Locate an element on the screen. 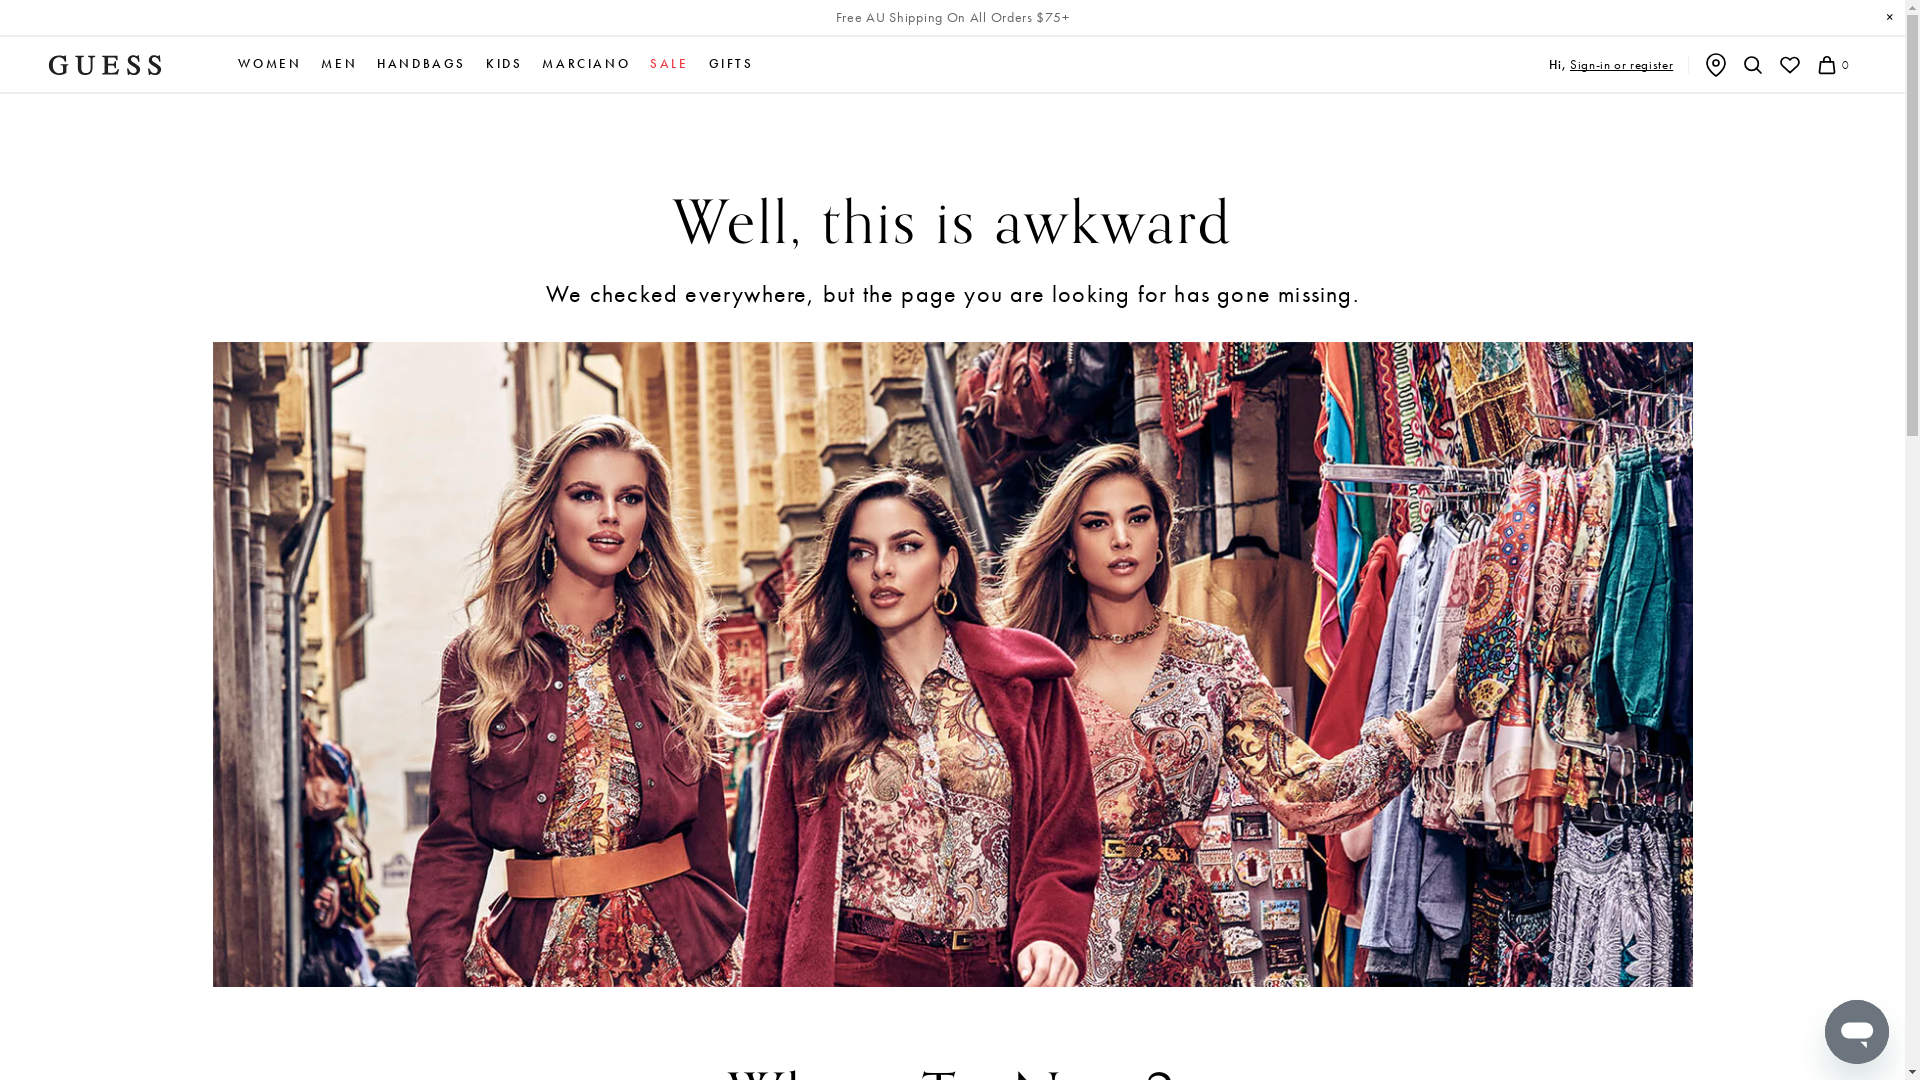 The height and width of the screenshot is (1080, 1920). 0 is located at coordinates (1832, 65).